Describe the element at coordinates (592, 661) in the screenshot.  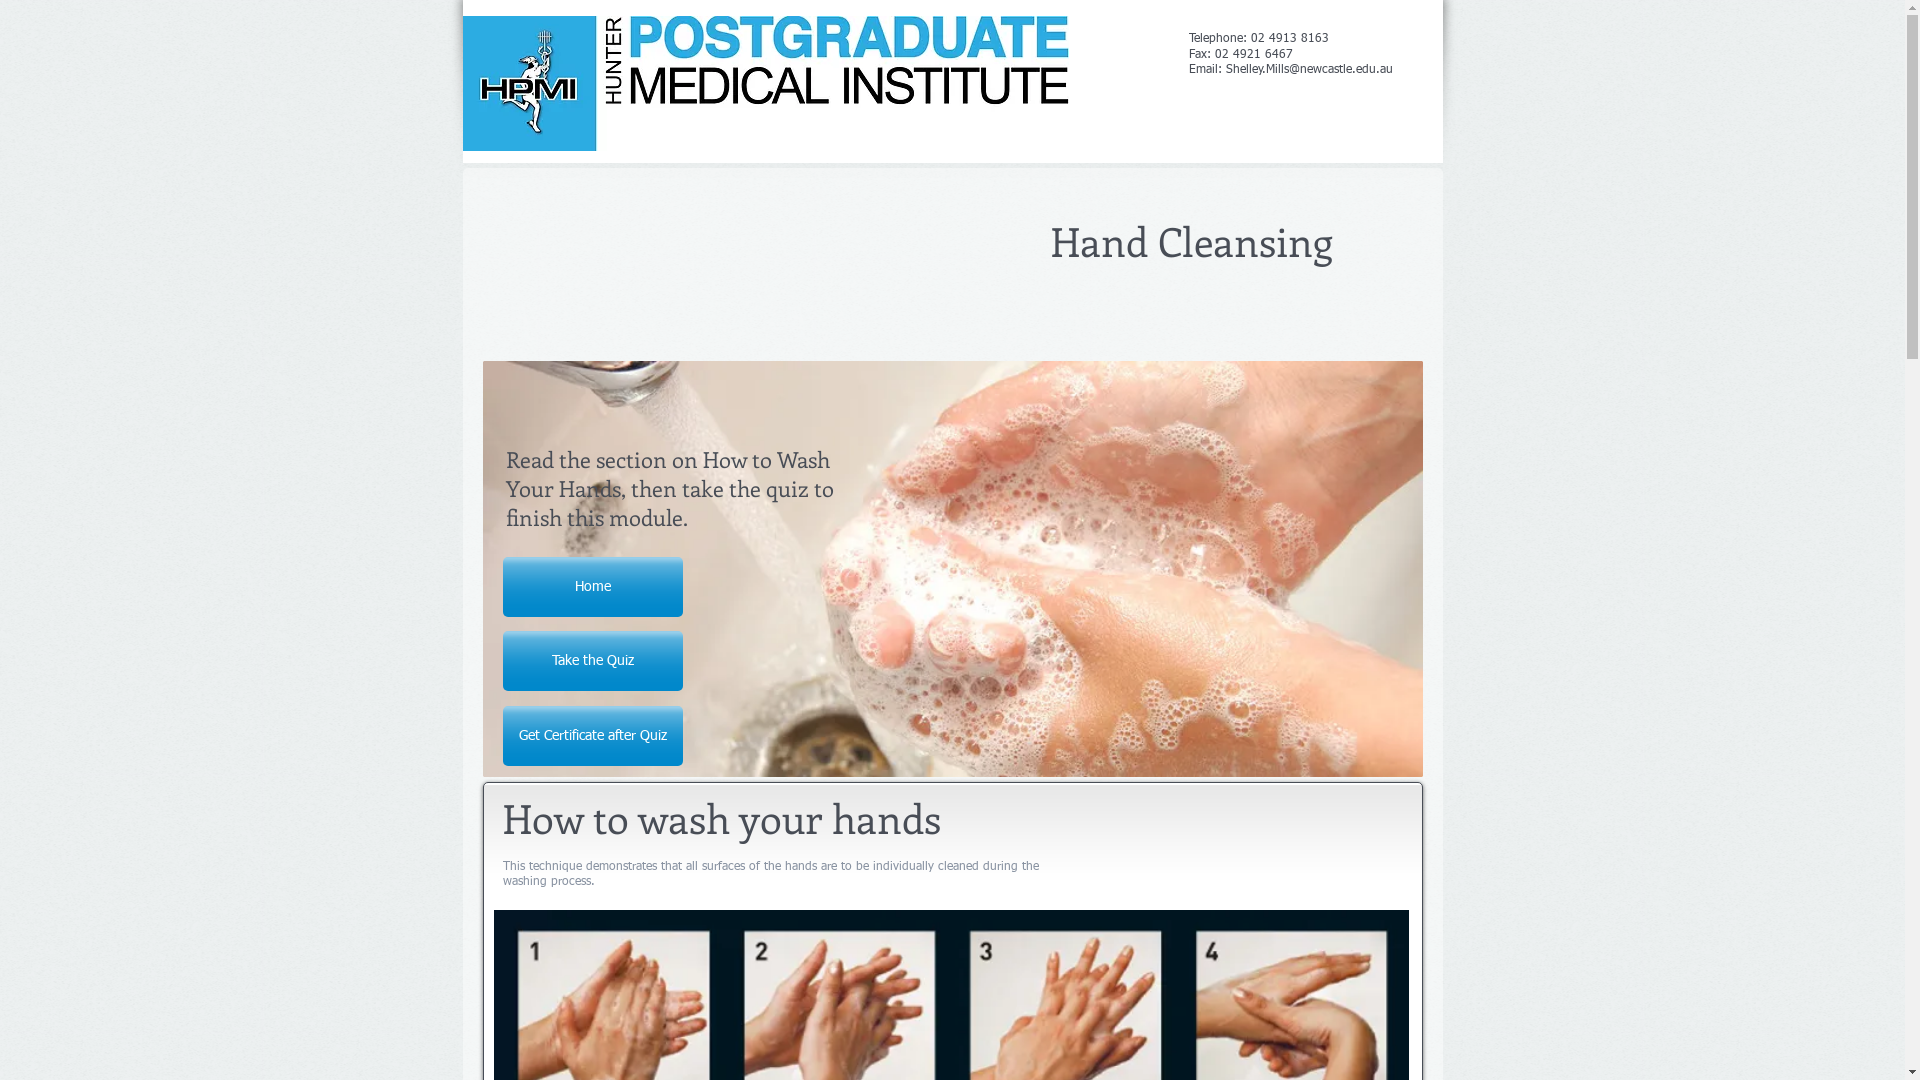
I see `Take the Quiz` at that location.